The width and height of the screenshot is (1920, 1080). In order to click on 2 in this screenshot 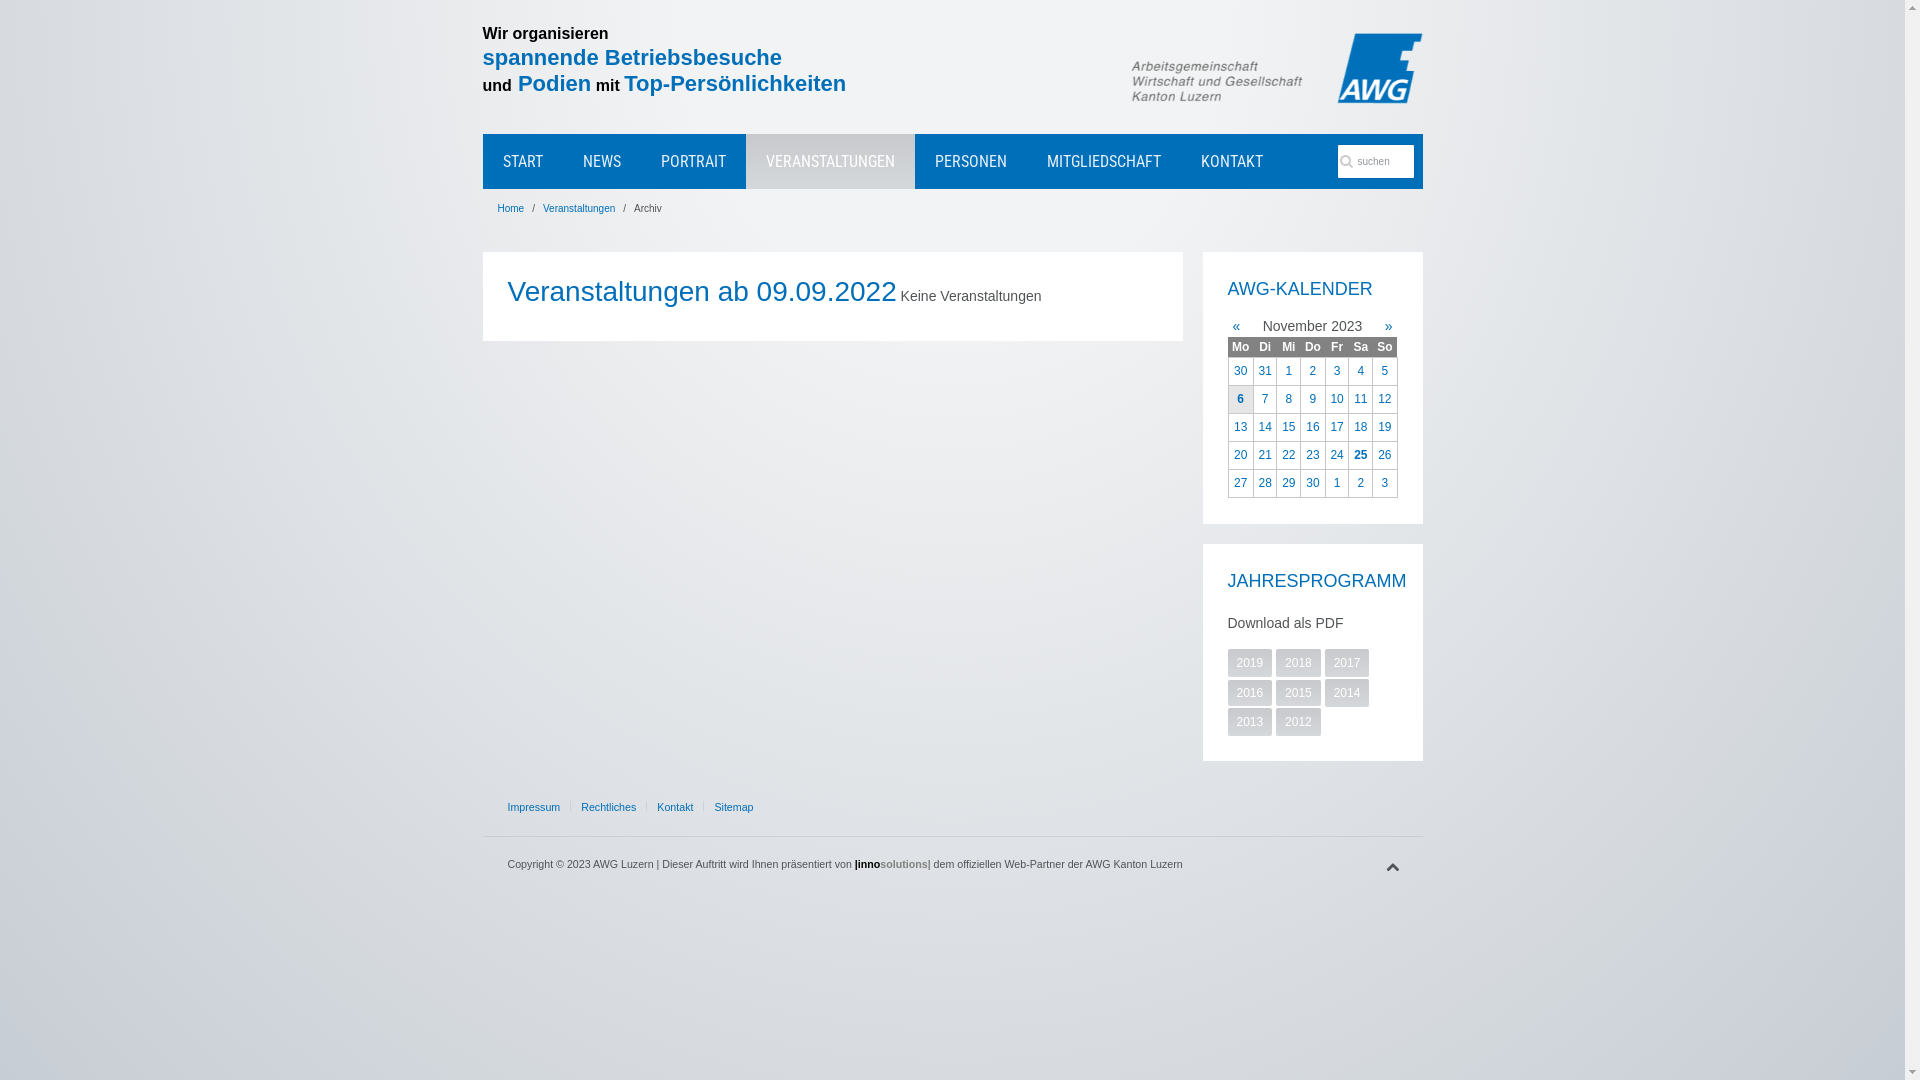, I will do `click(1360, 484)`.